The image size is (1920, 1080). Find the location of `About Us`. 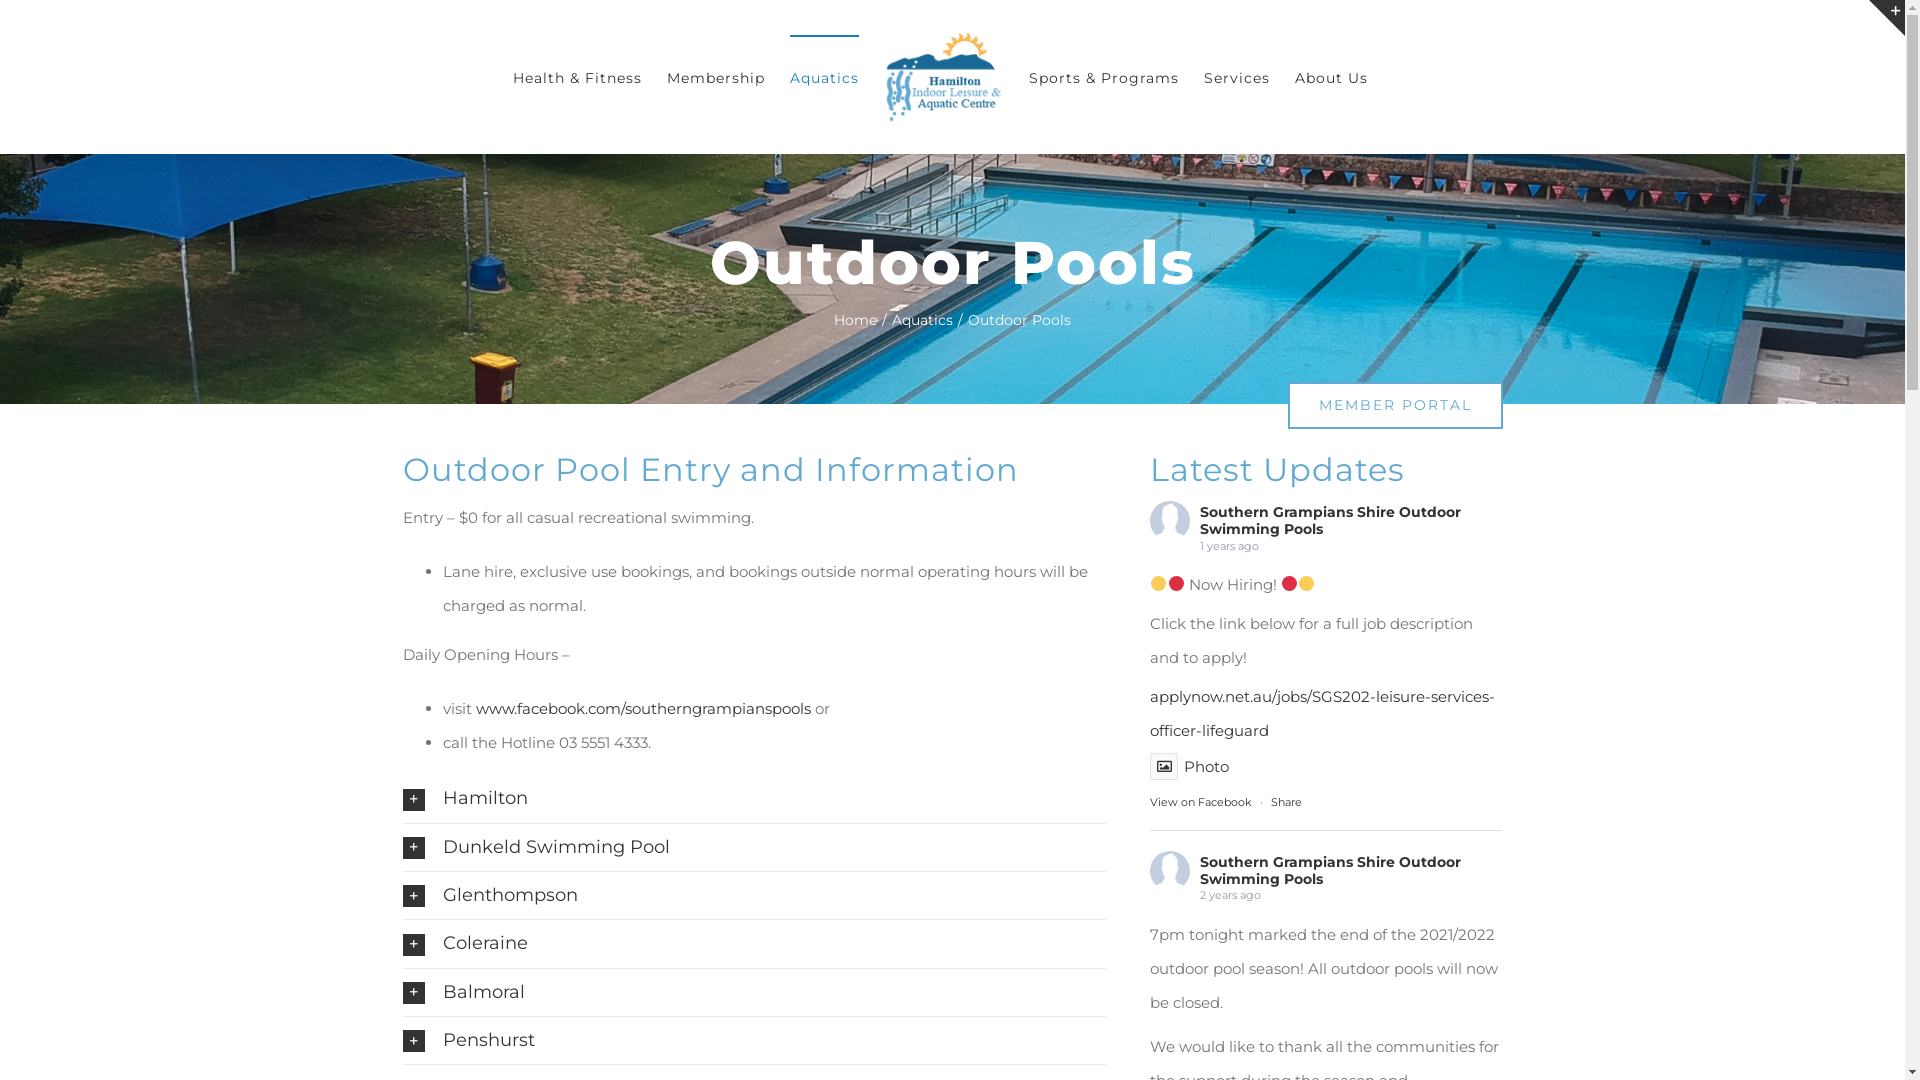

About Us is located at coordinates (1330, 77).